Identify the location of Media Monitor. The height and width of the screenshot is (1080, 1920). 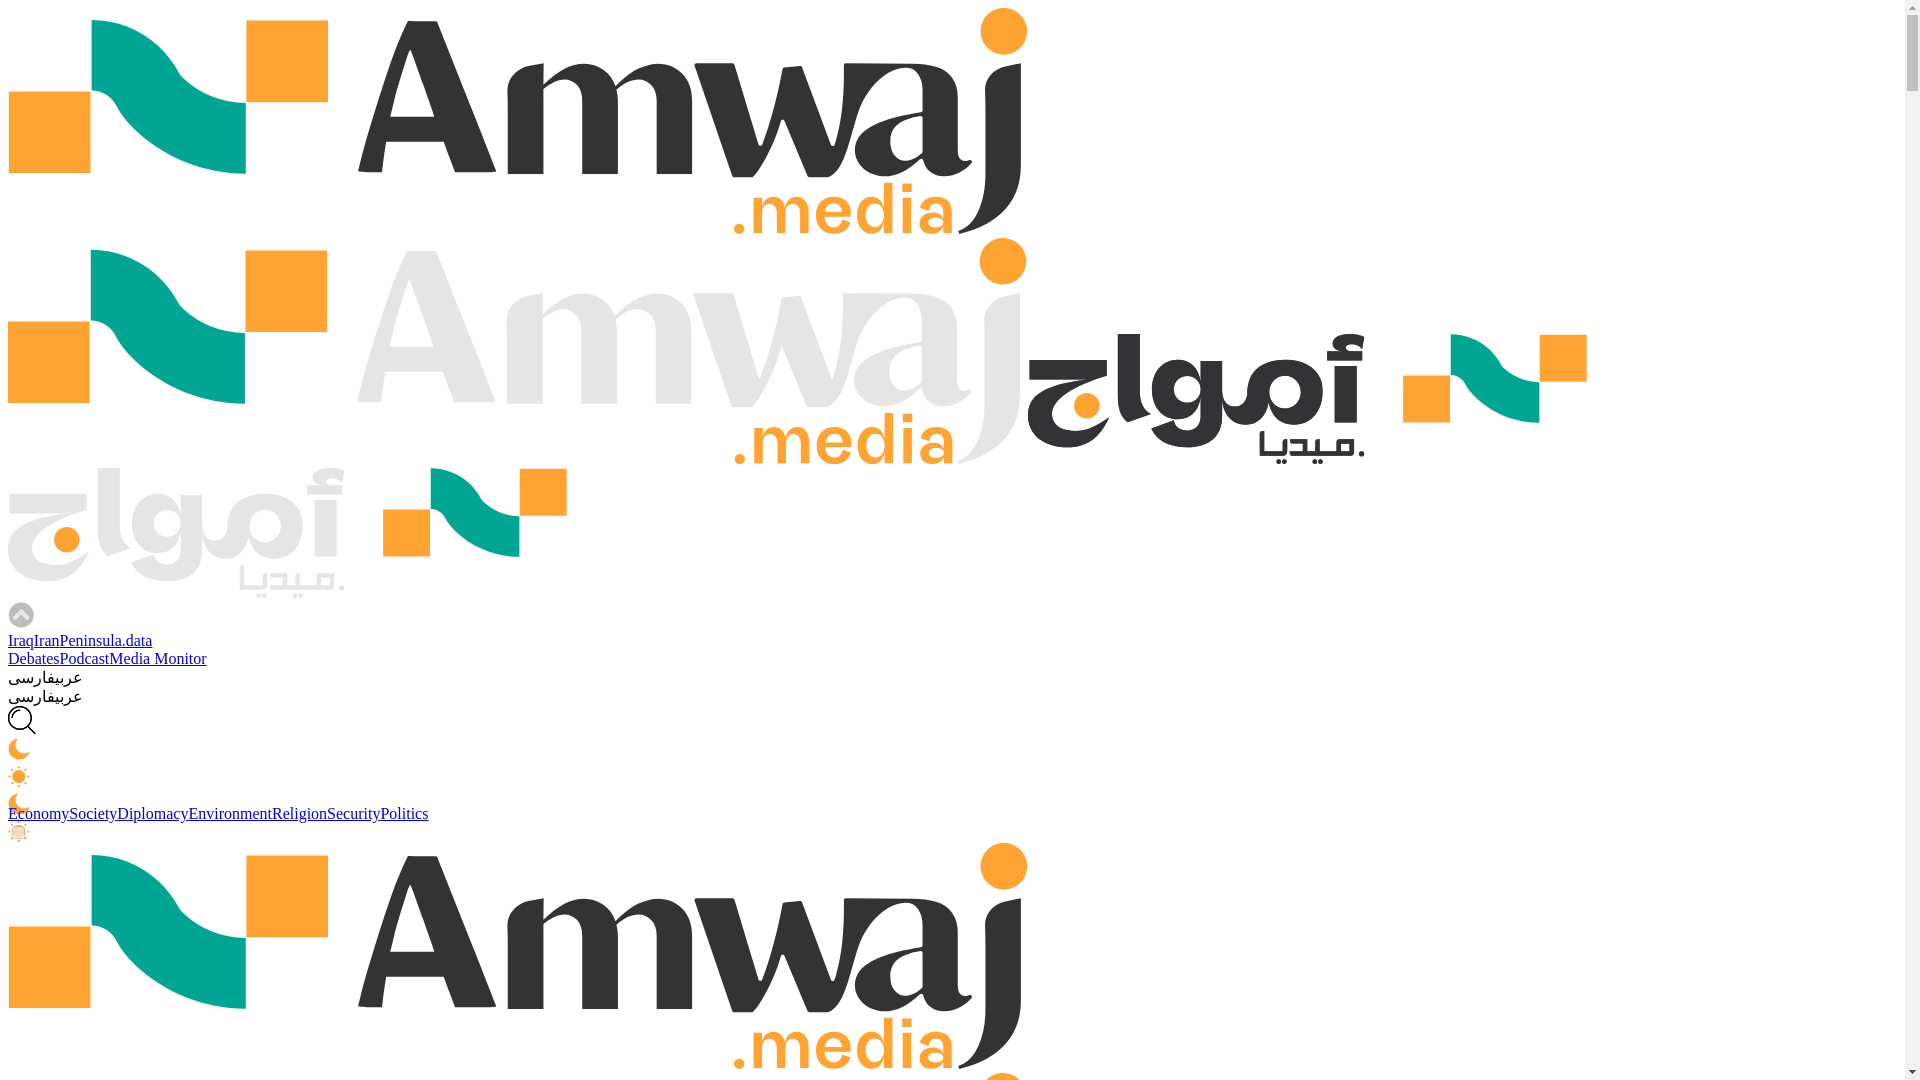
(157, 658).